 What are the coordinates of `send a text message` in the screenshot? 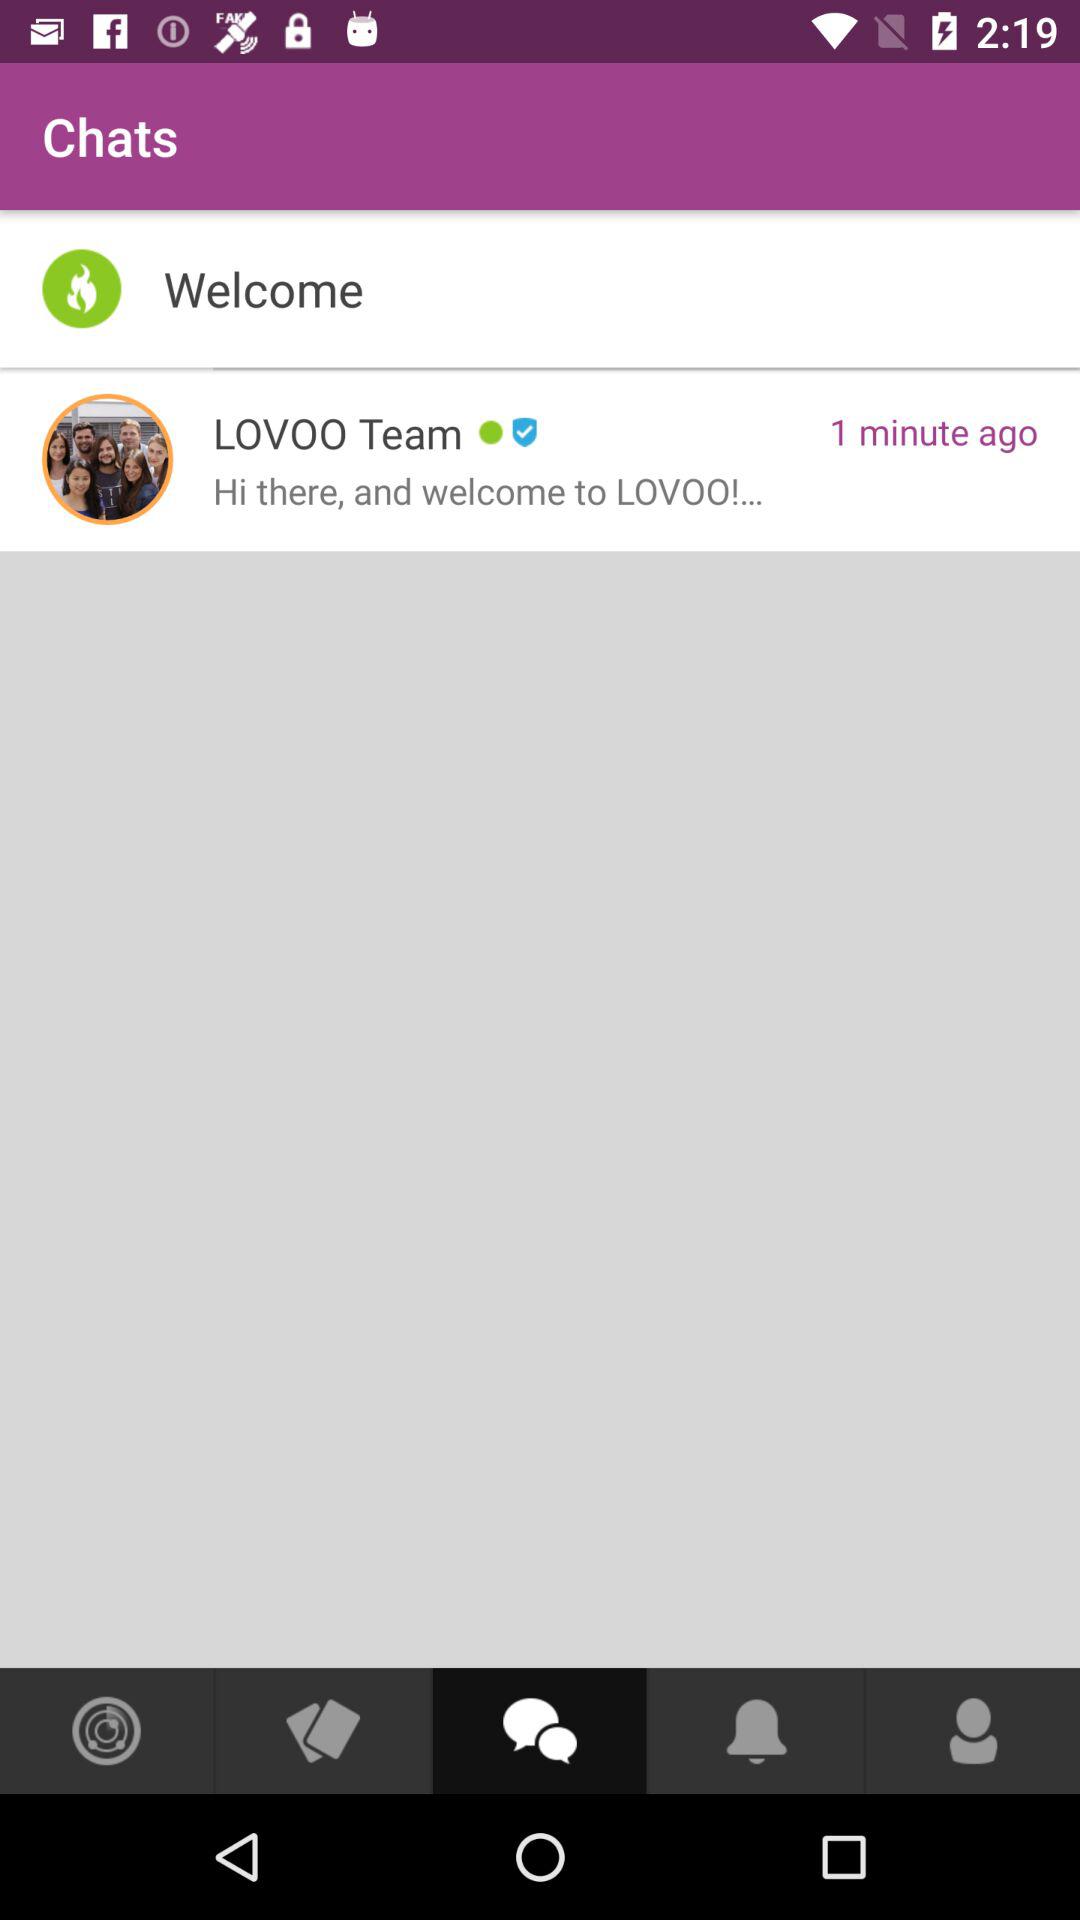 It's located at (539, 1731).